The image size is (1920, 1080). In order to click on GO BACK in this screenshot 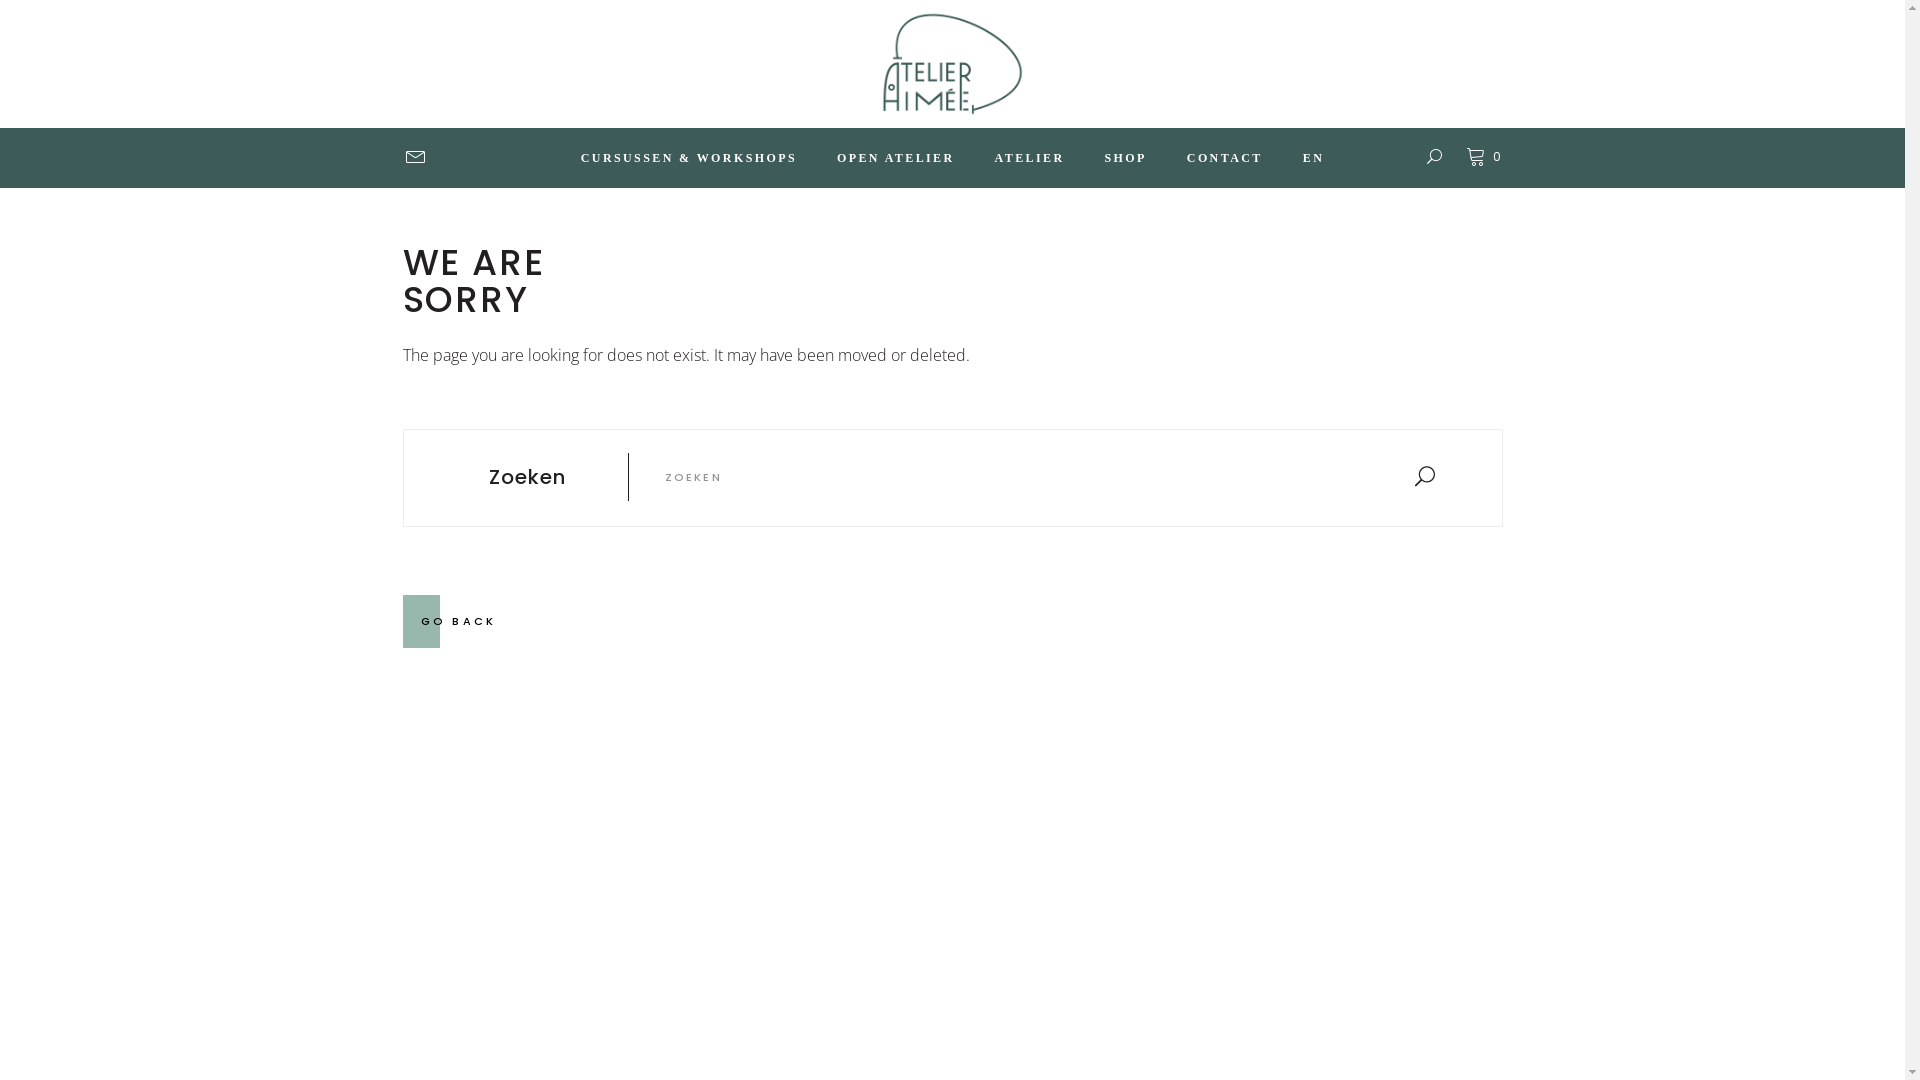, I will do `click(458, 620)`.